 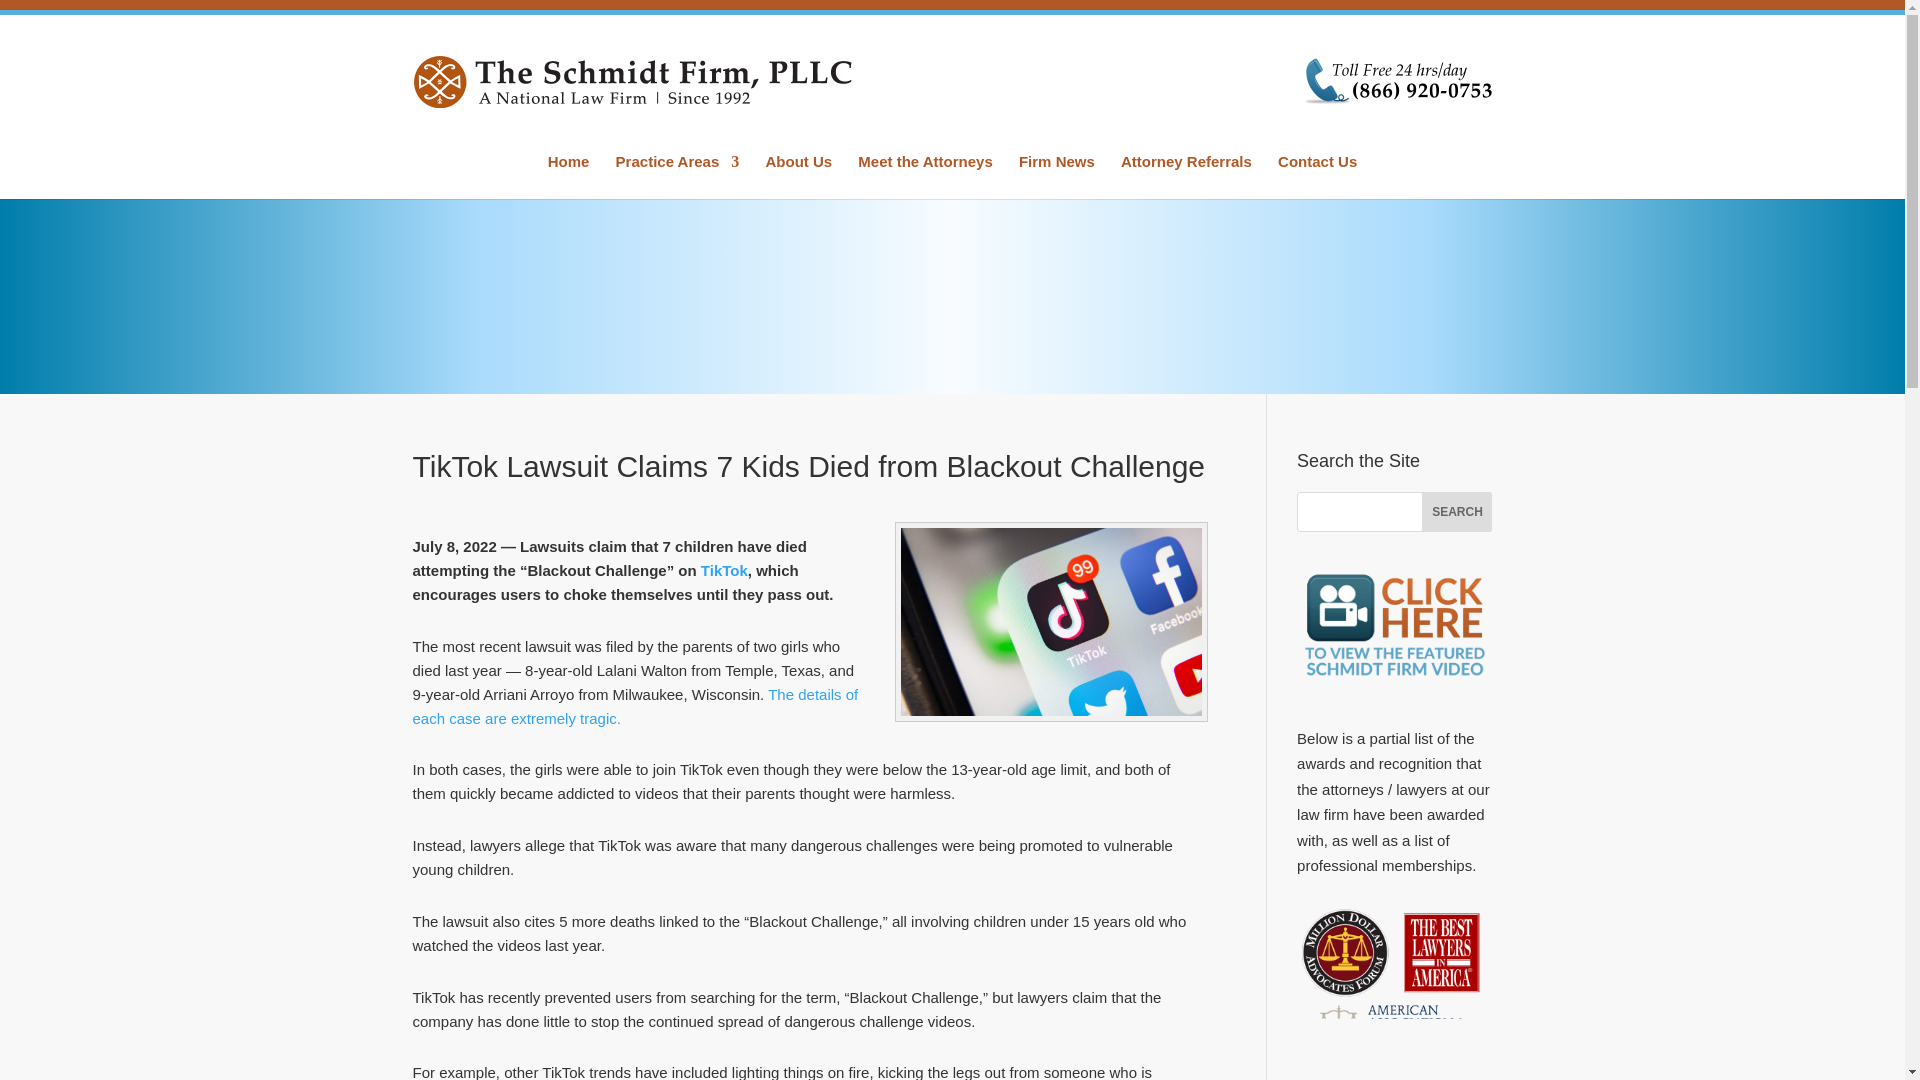 I want to click on Attorney Referrals, so click(x=1186, y=176).